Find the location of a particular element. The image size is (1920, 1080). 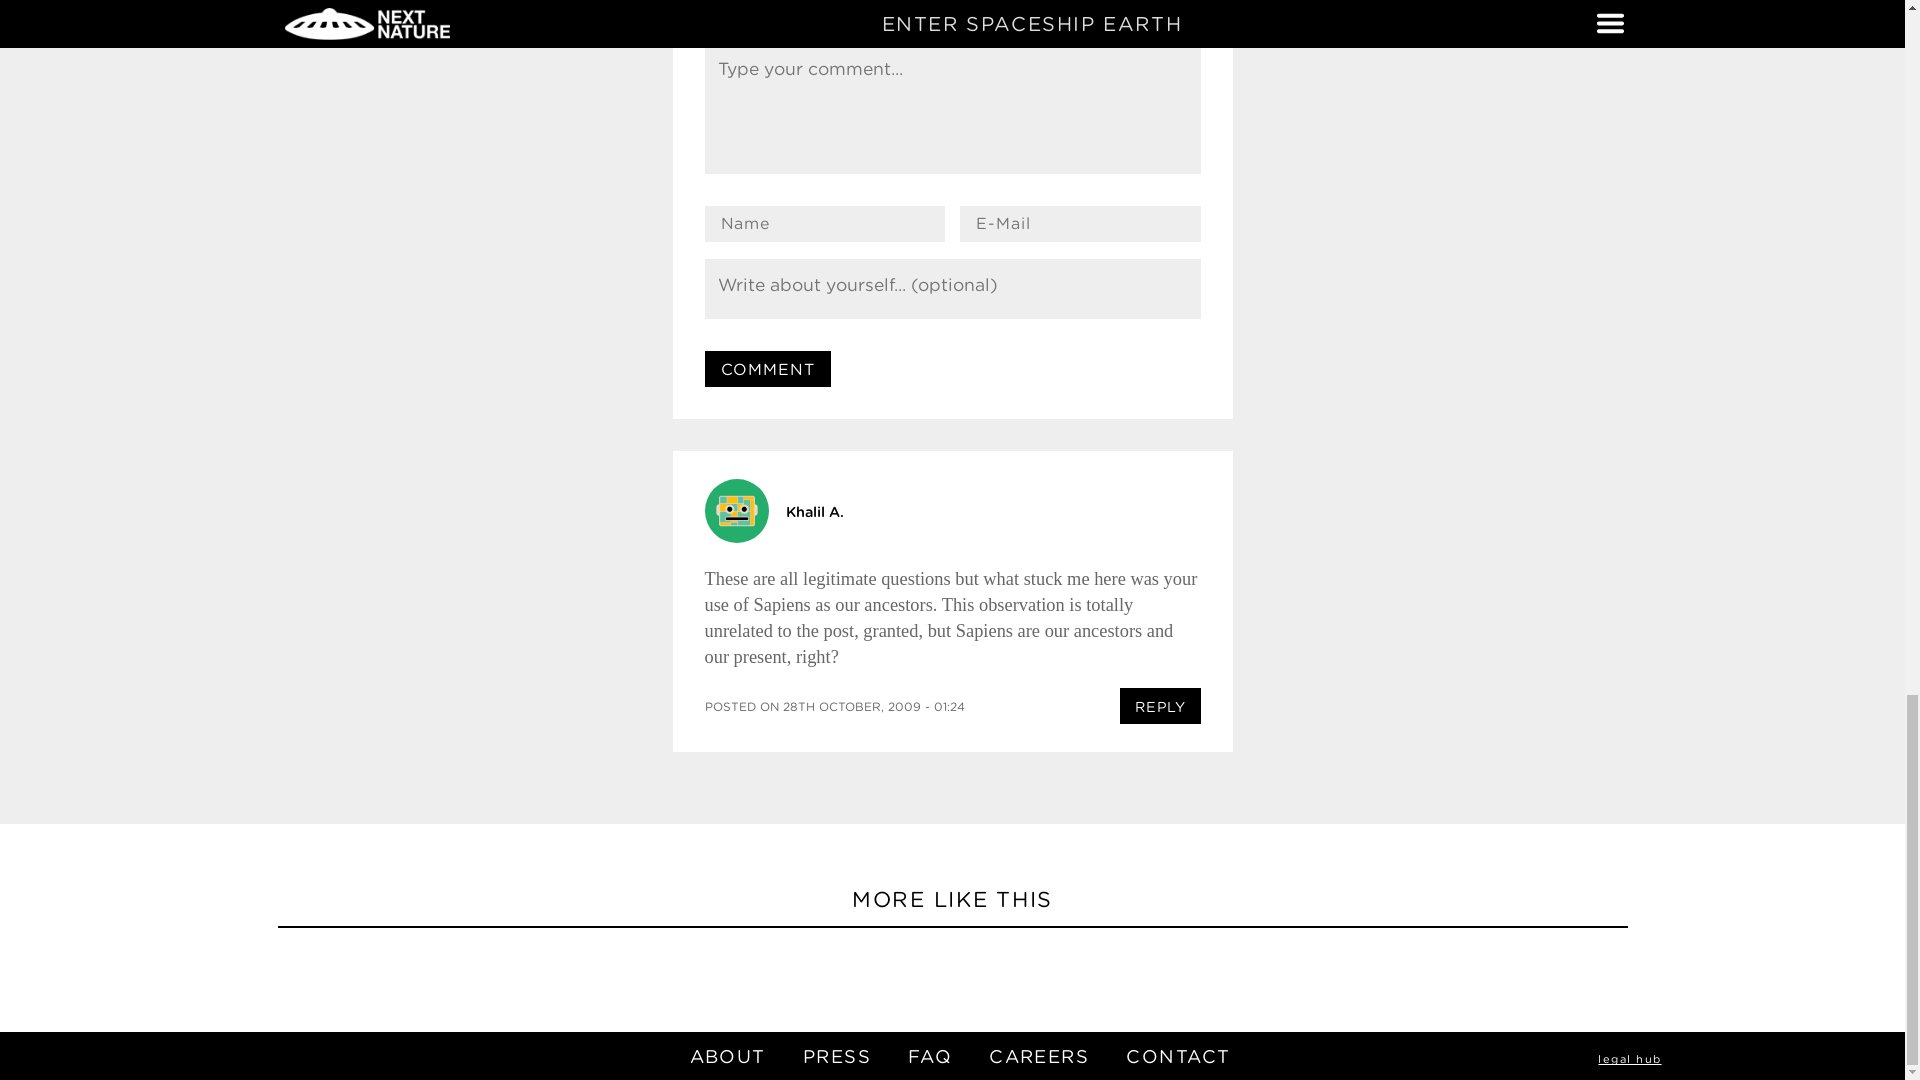

Comment is located at coordinates (768, 368).